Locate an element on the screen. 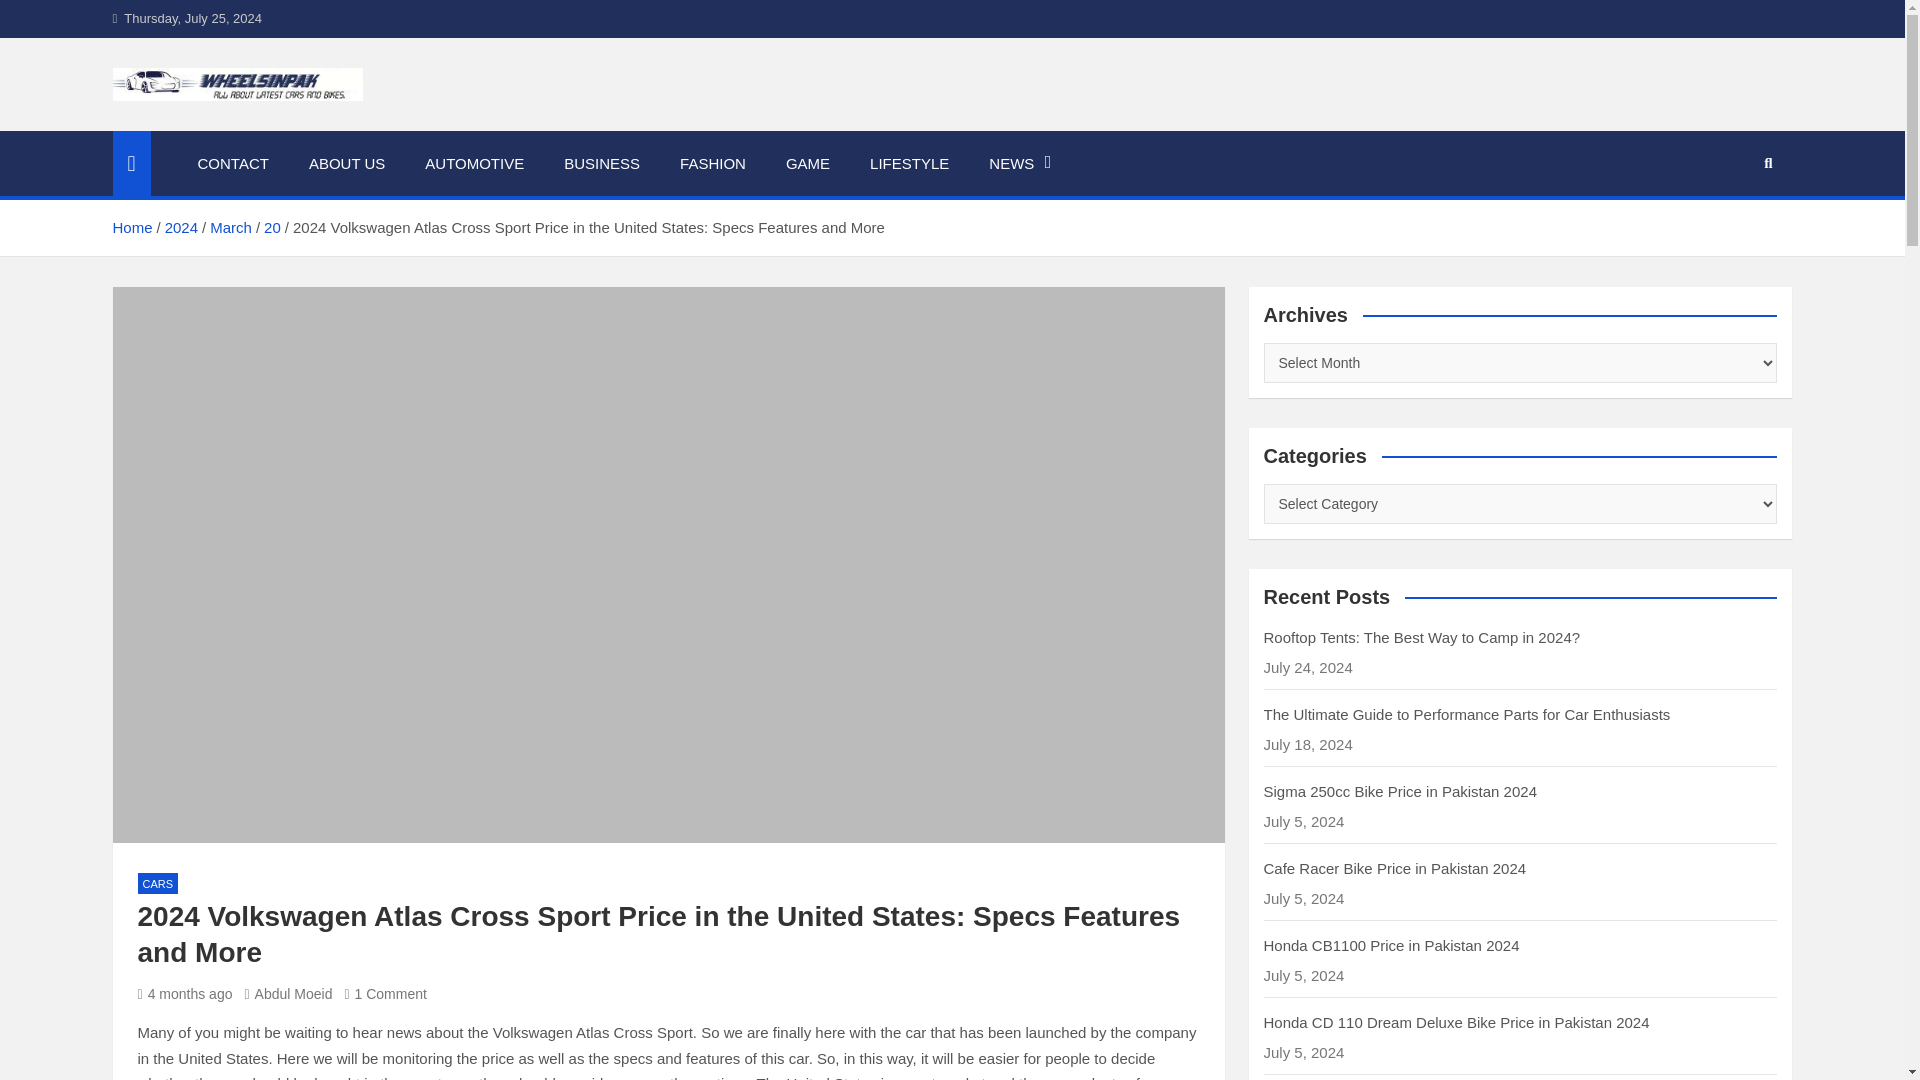  NEWS is located at coordinates (1020, 163).